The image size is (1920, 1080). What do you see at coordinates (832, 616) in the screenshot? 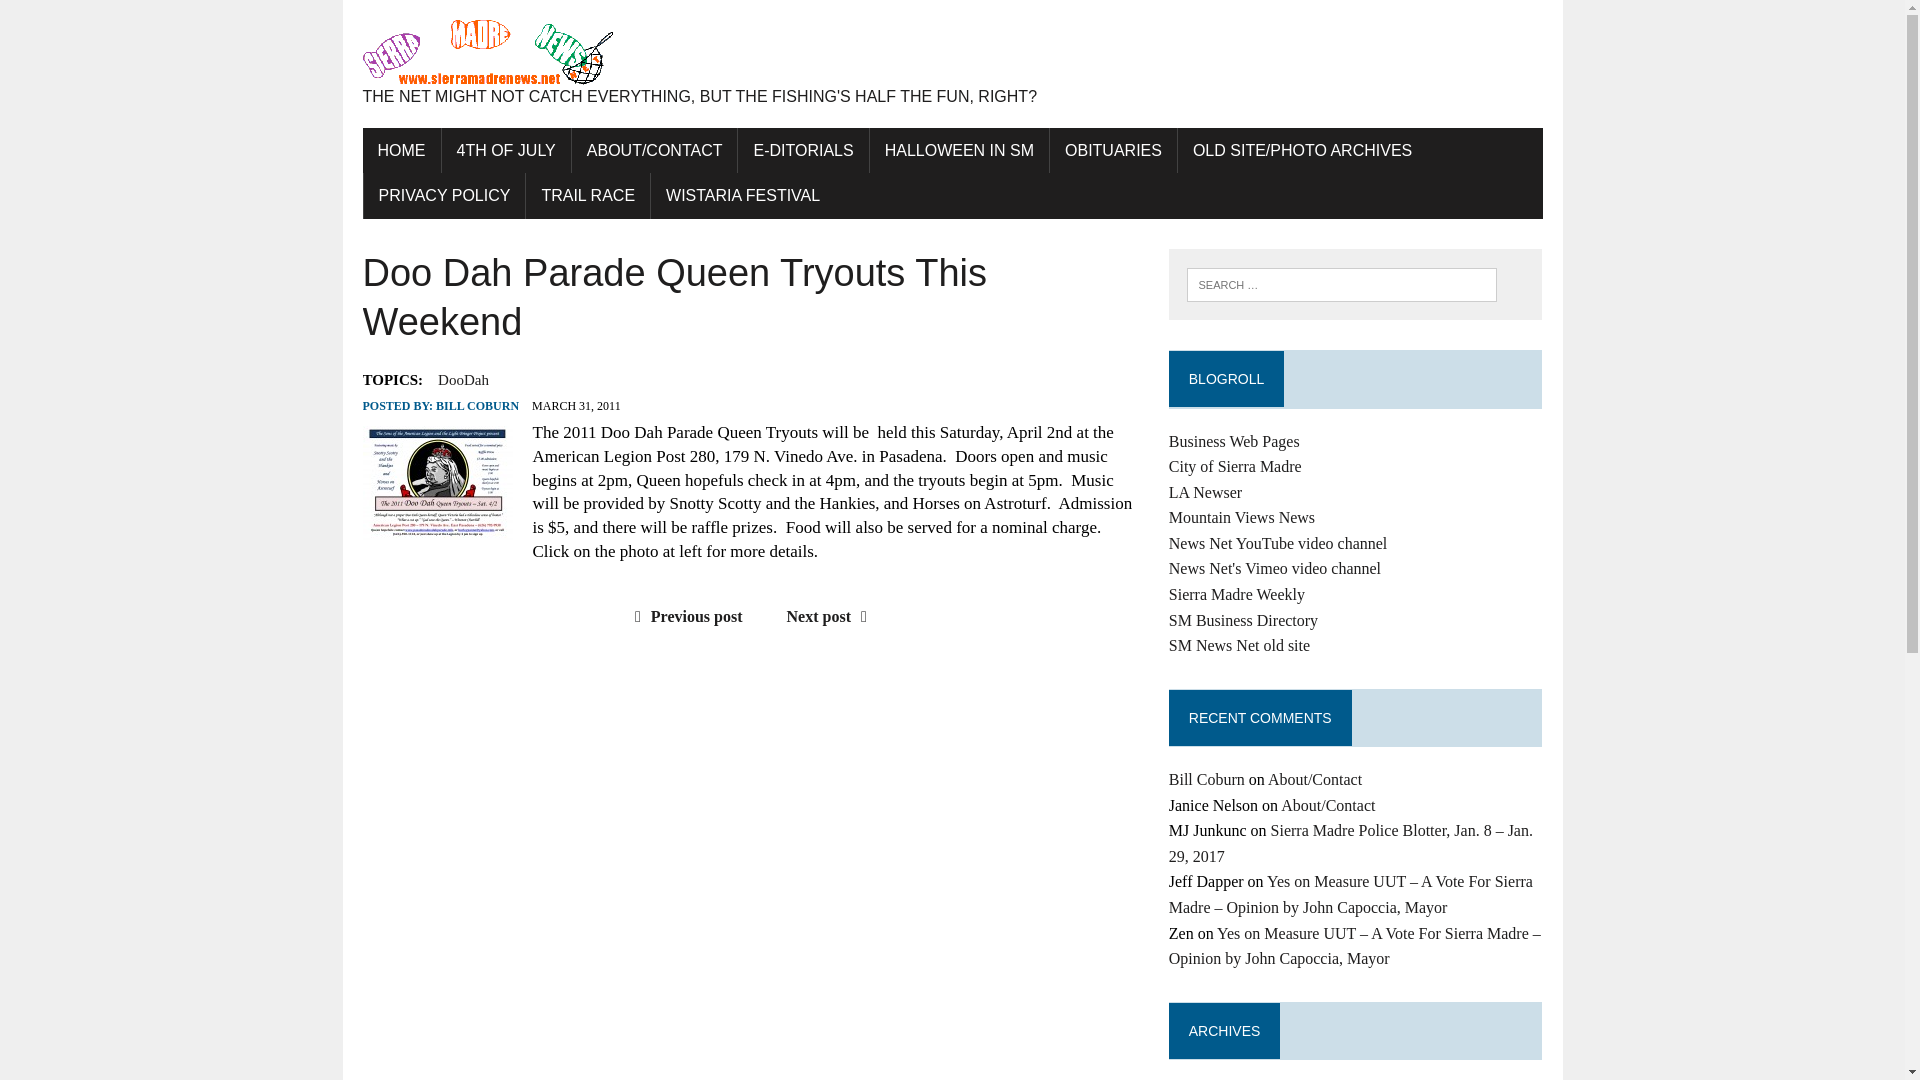
I see `Next post` at bounding box center [832, 616].